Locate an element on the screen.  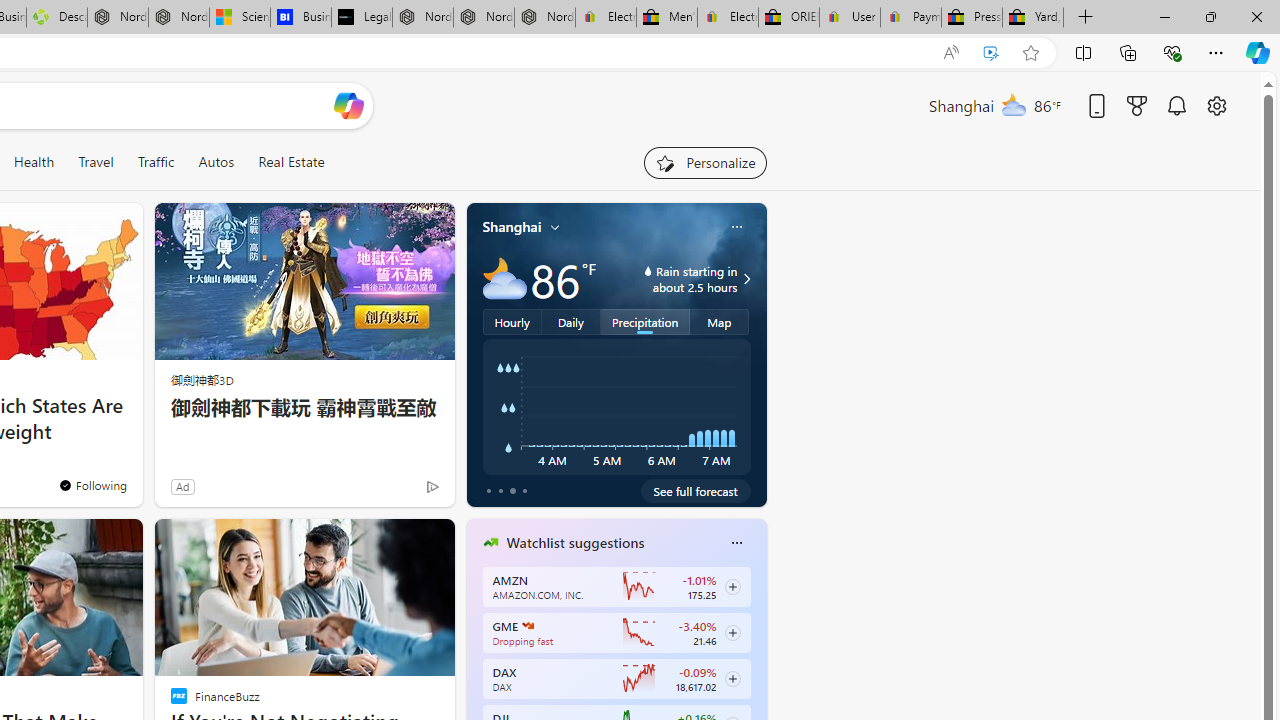
See full forecast is located at coordinates (696, 490).